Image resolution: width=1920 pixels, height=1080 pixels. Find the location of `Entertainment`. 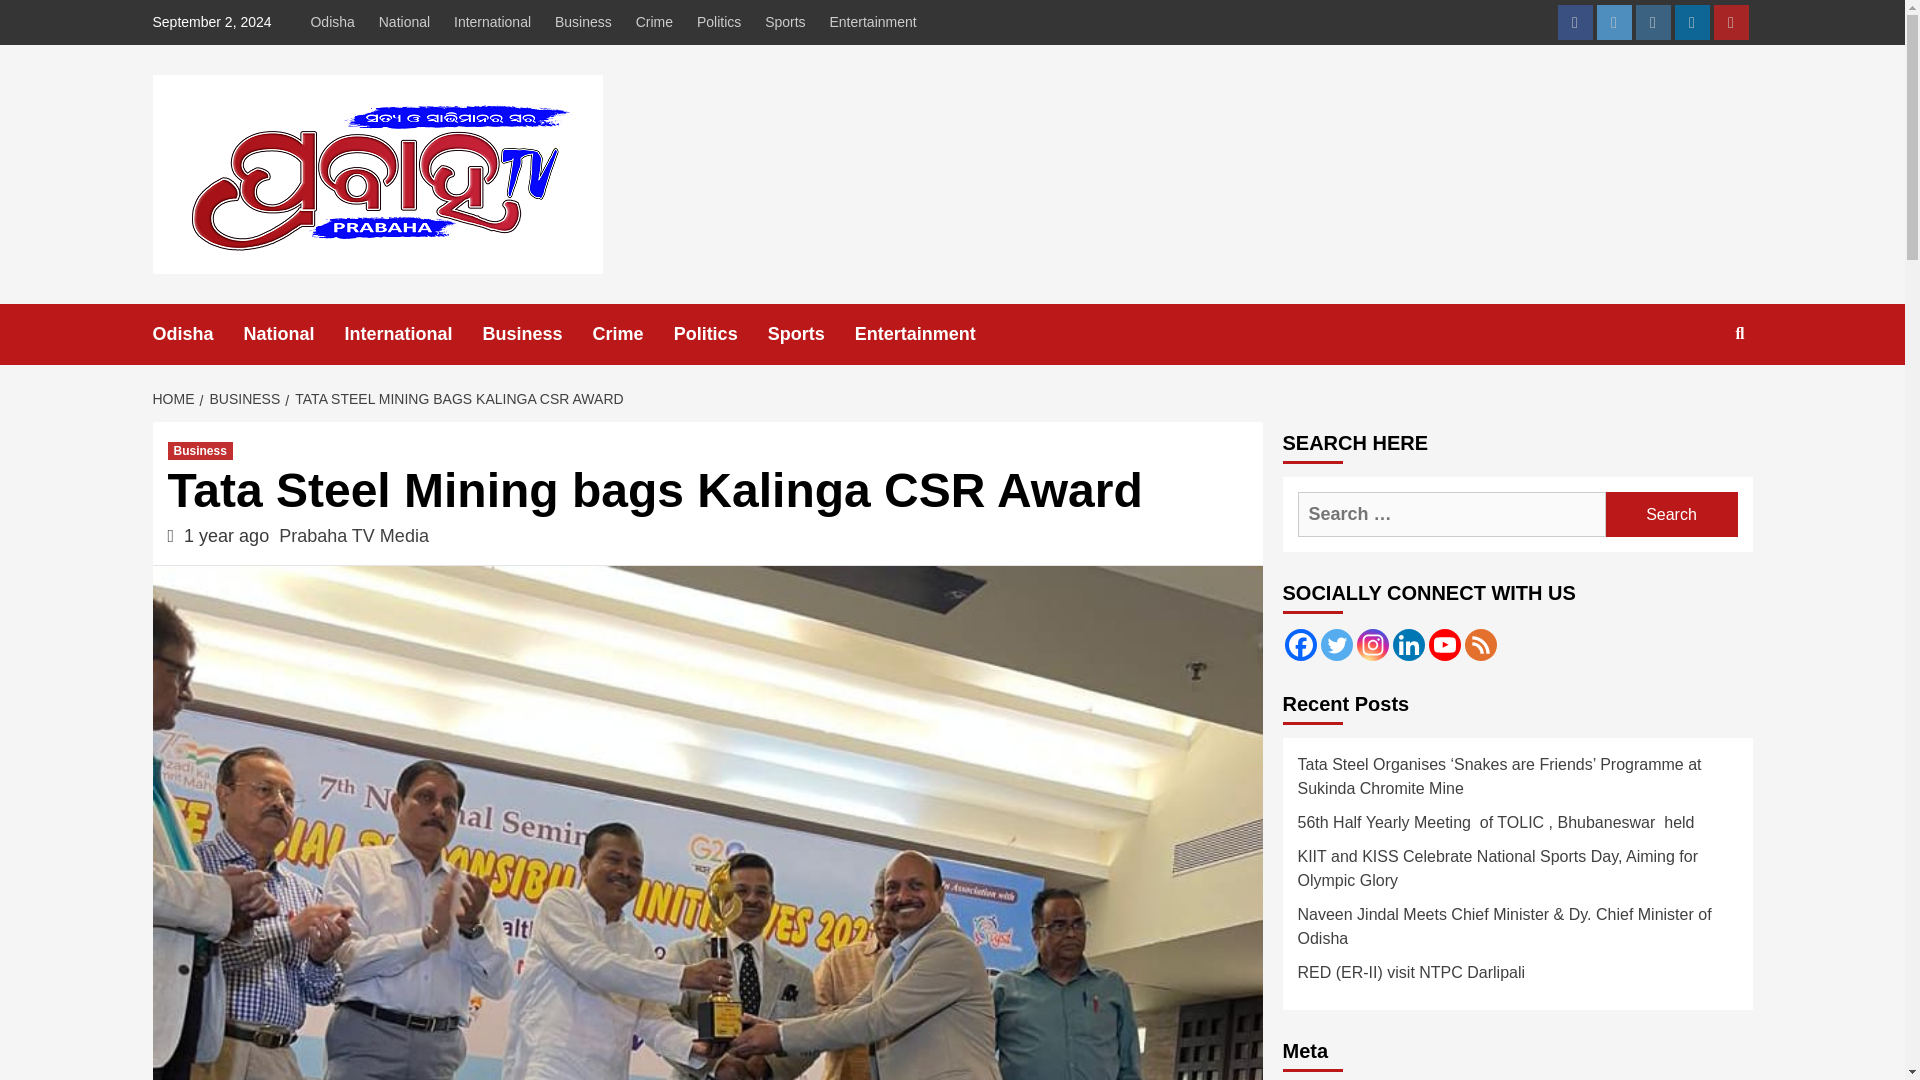

Entertainment is located at coordinates (873, 22).